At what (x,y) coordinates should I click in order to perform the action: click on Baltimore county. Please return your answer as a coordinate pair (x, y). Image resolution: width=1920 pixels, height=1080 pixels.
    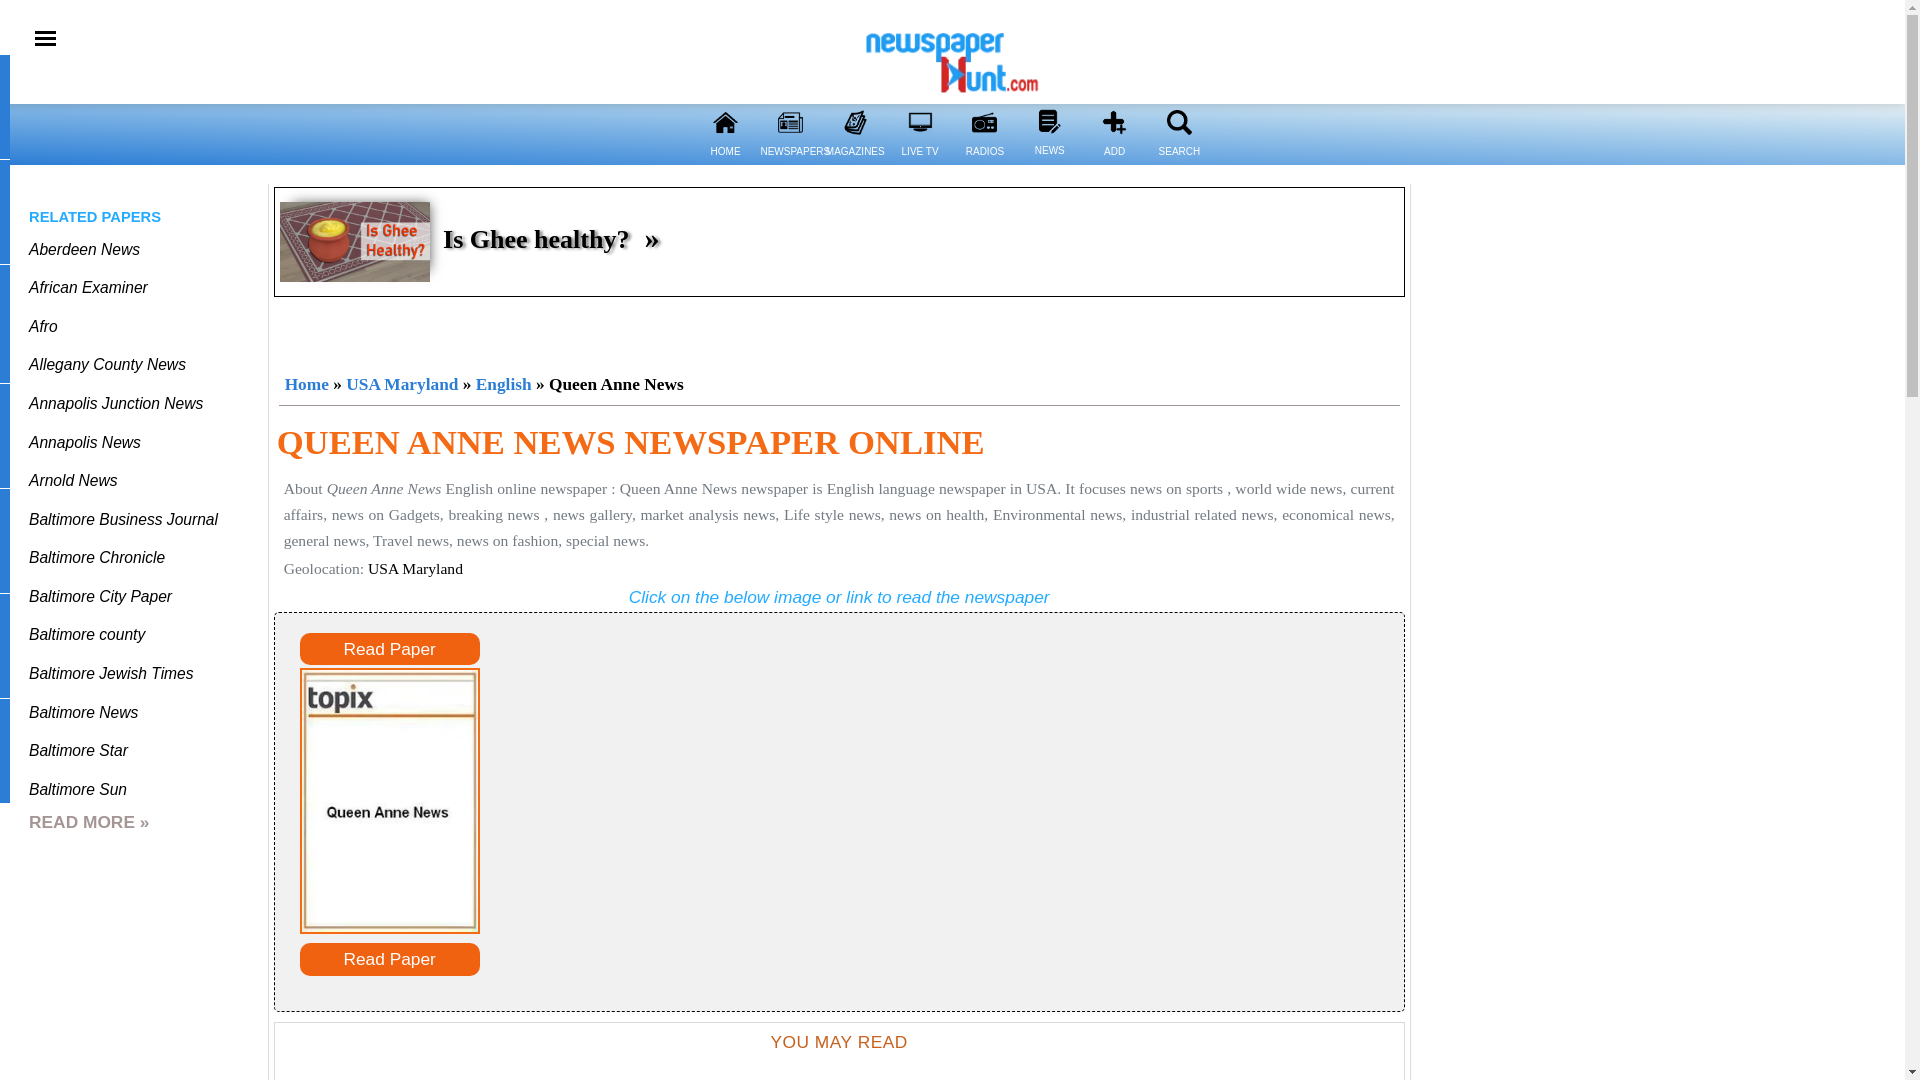
    Looking at the image, I should click on (86, 634).